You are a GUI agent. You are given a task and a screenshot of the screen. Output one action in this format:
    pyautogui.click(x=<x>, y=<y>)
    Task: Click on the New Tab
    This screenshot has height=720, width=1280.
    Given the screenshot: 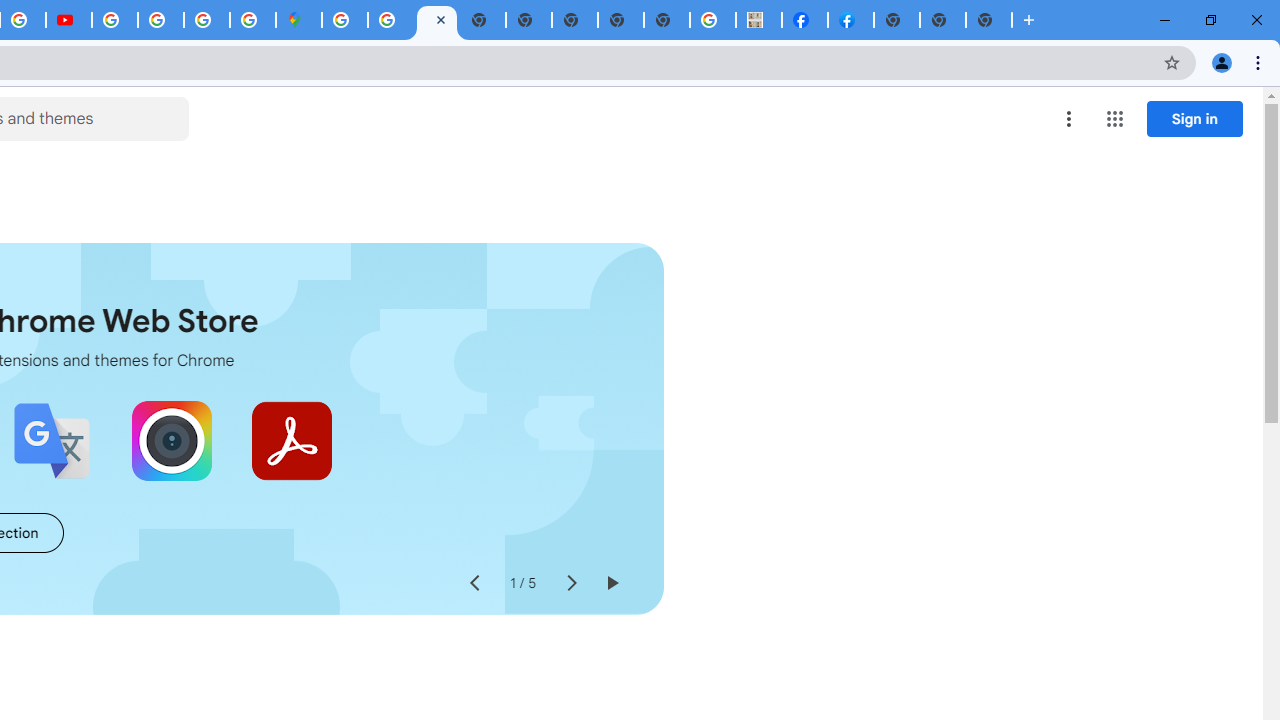 What is the action you would take?
    pyautogui.click(x=897, y=20)
    